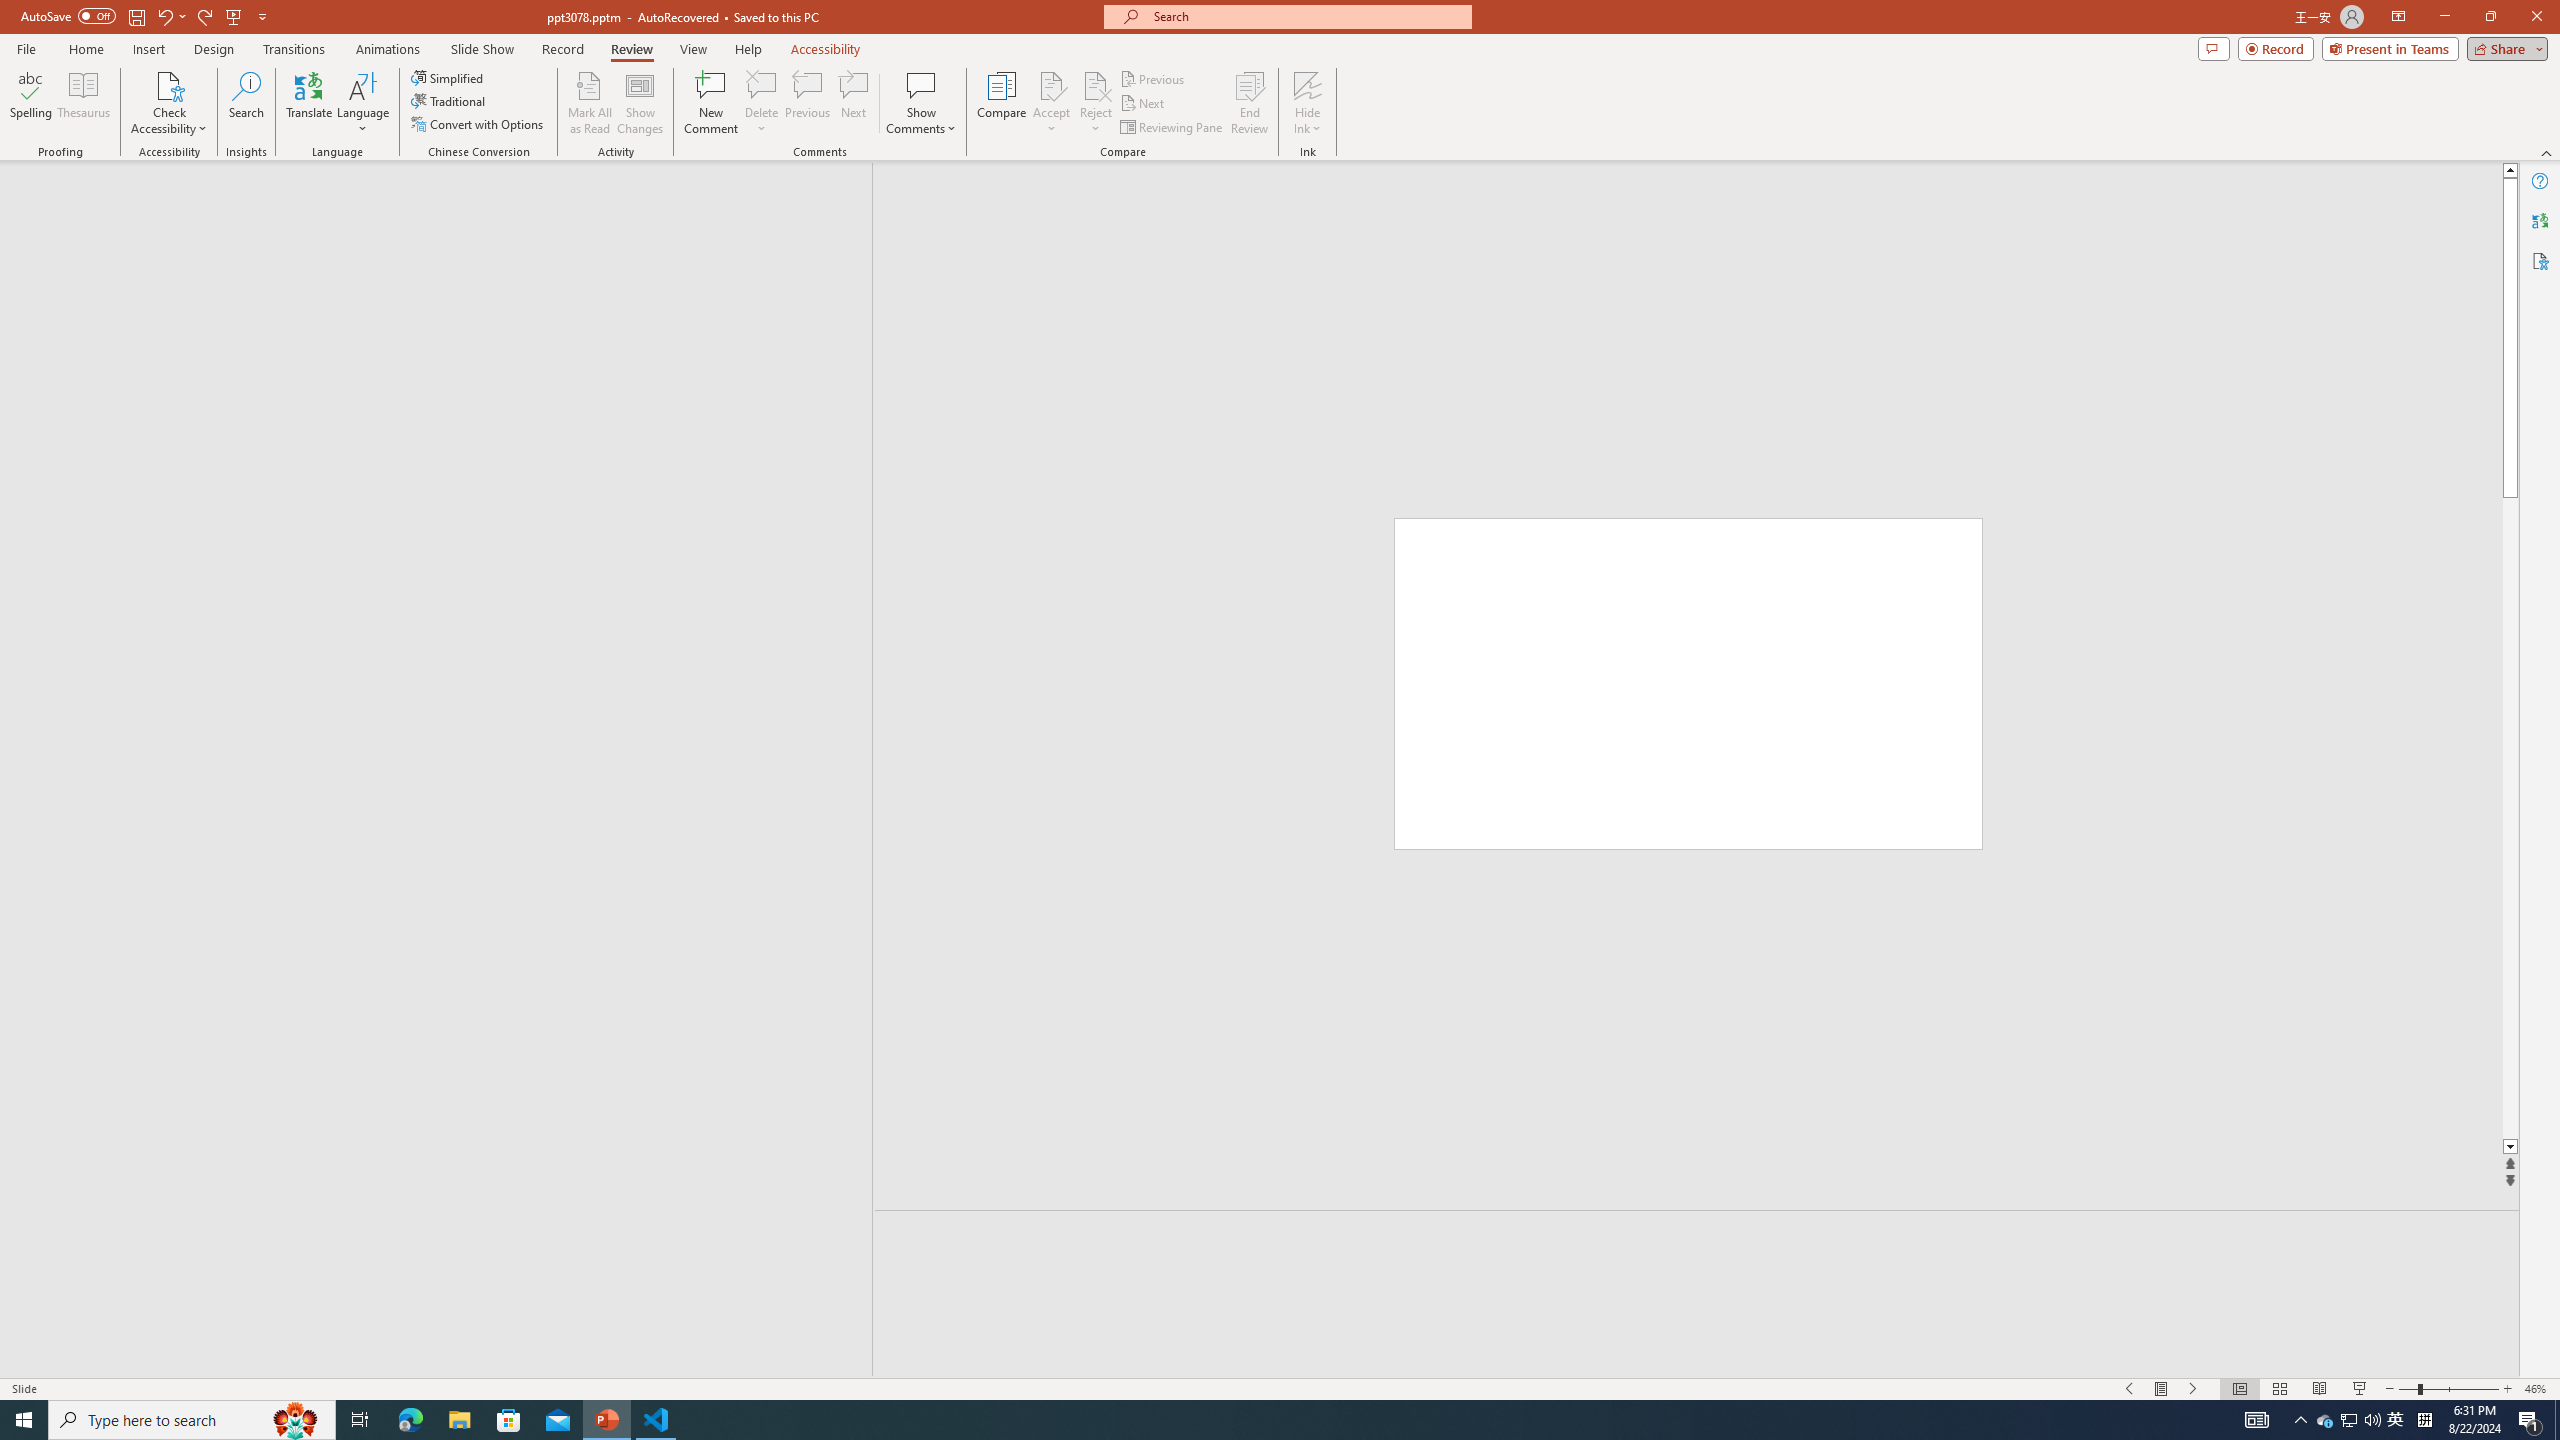 This screenshot has height=1440, width=2560. I want to click on Slide Notes, so click(1697, 1240).